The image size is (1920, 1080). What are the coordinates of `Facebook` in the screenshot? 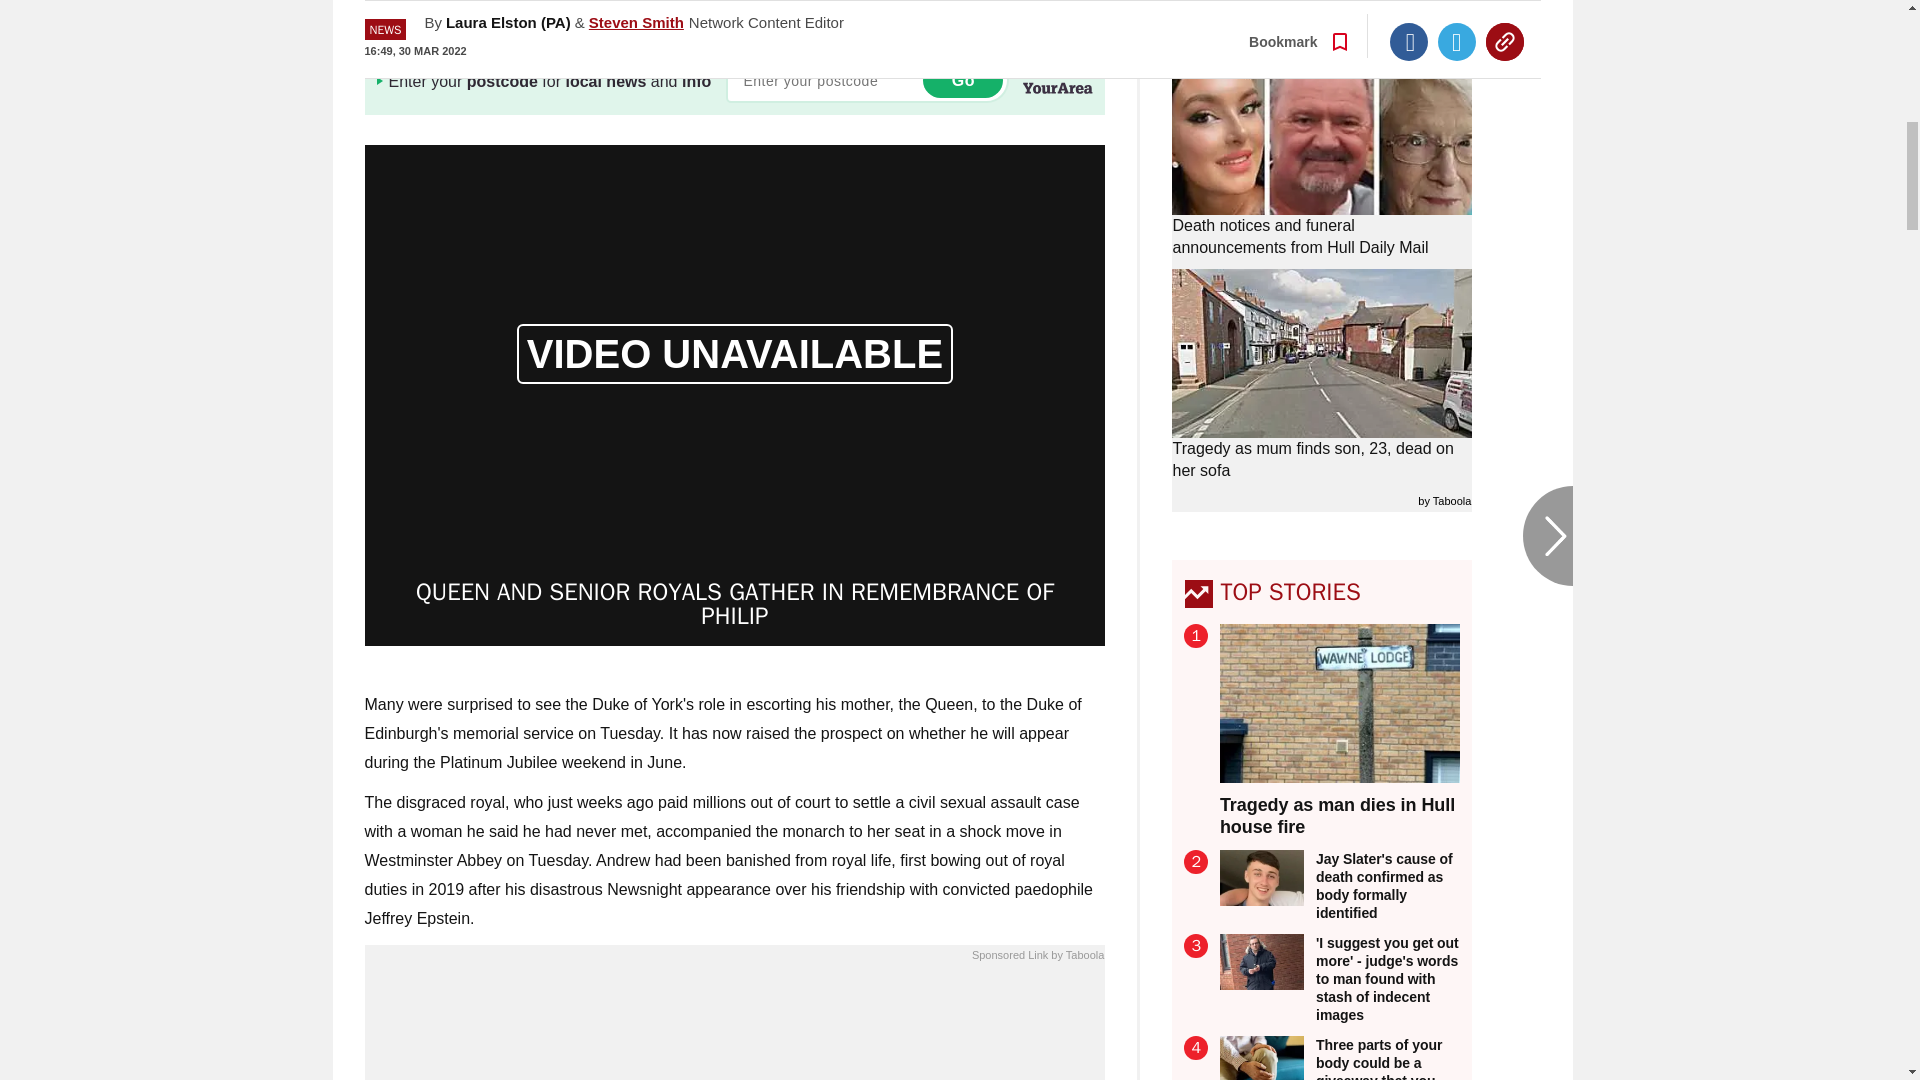 It's located at (1409, 2).